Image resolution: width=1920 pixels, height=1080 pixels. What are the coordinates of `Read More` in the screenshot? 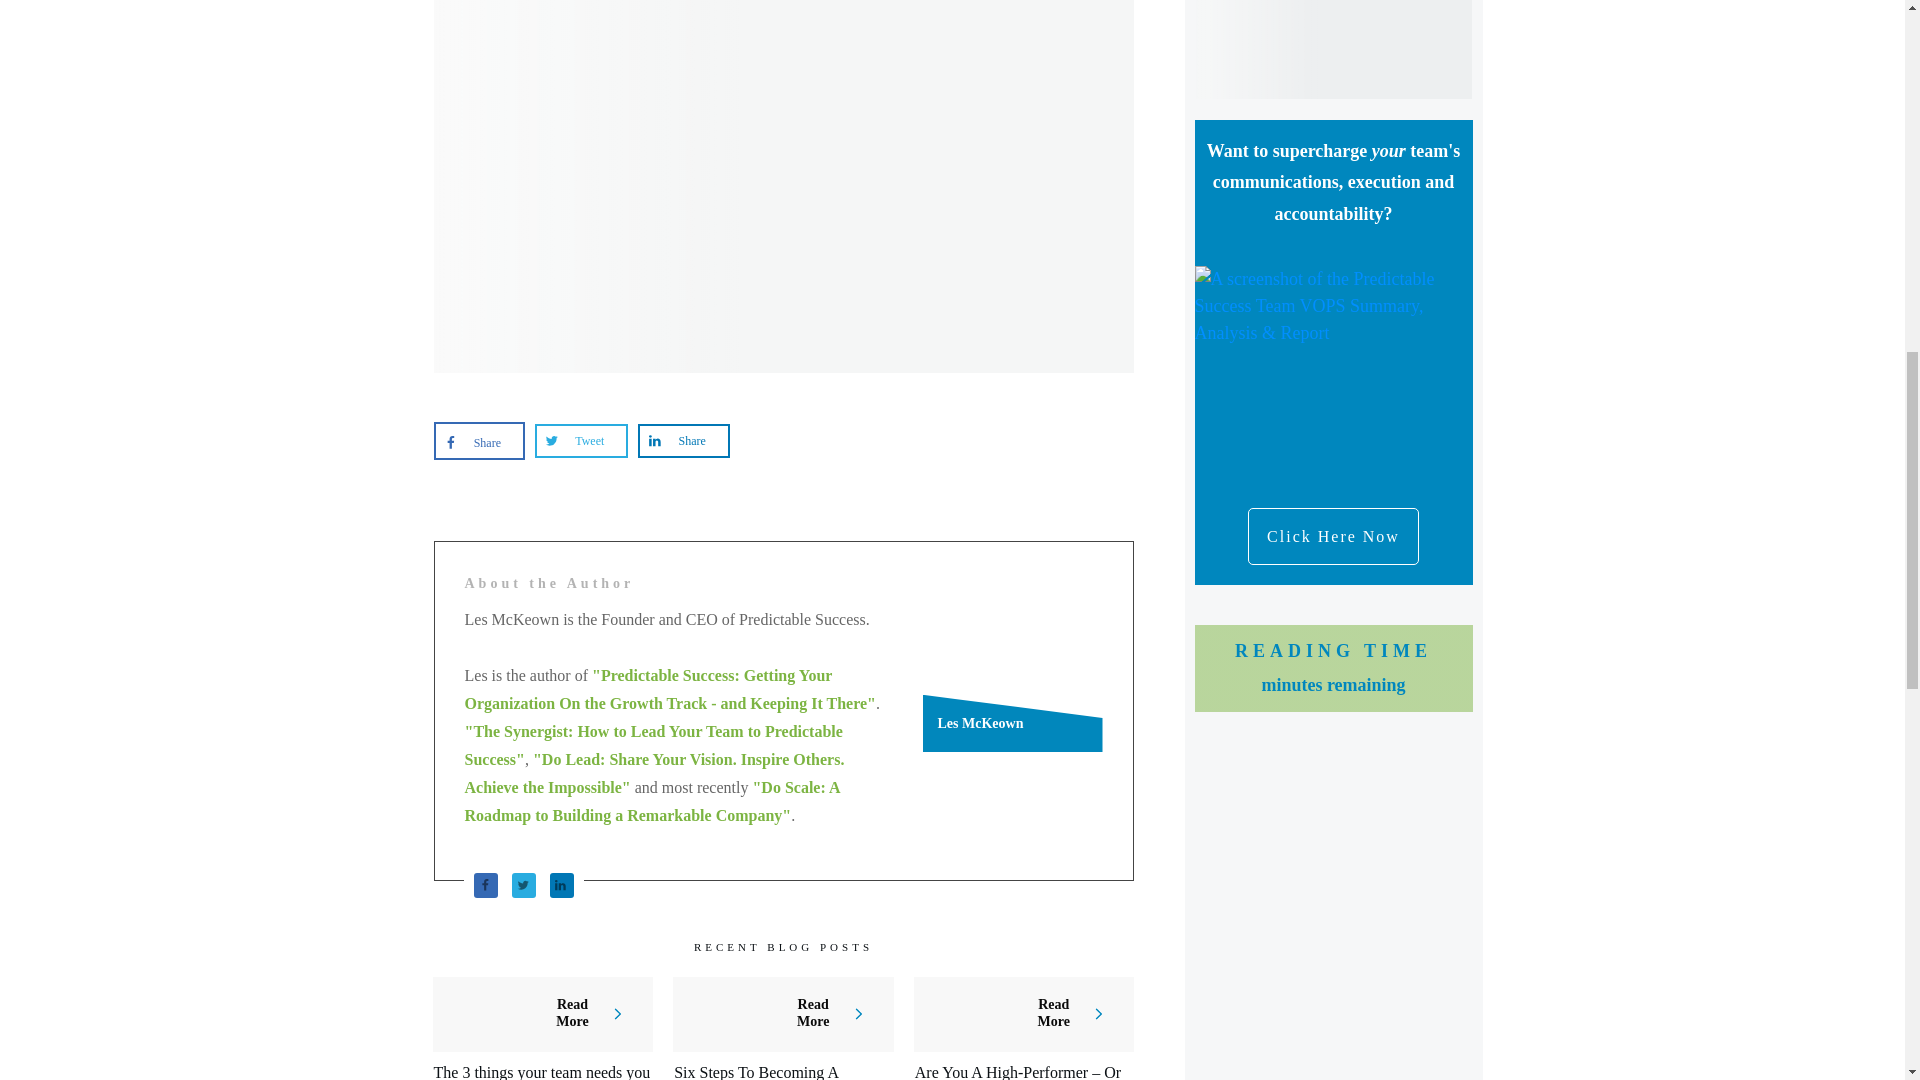 It's located at (838, 1014).